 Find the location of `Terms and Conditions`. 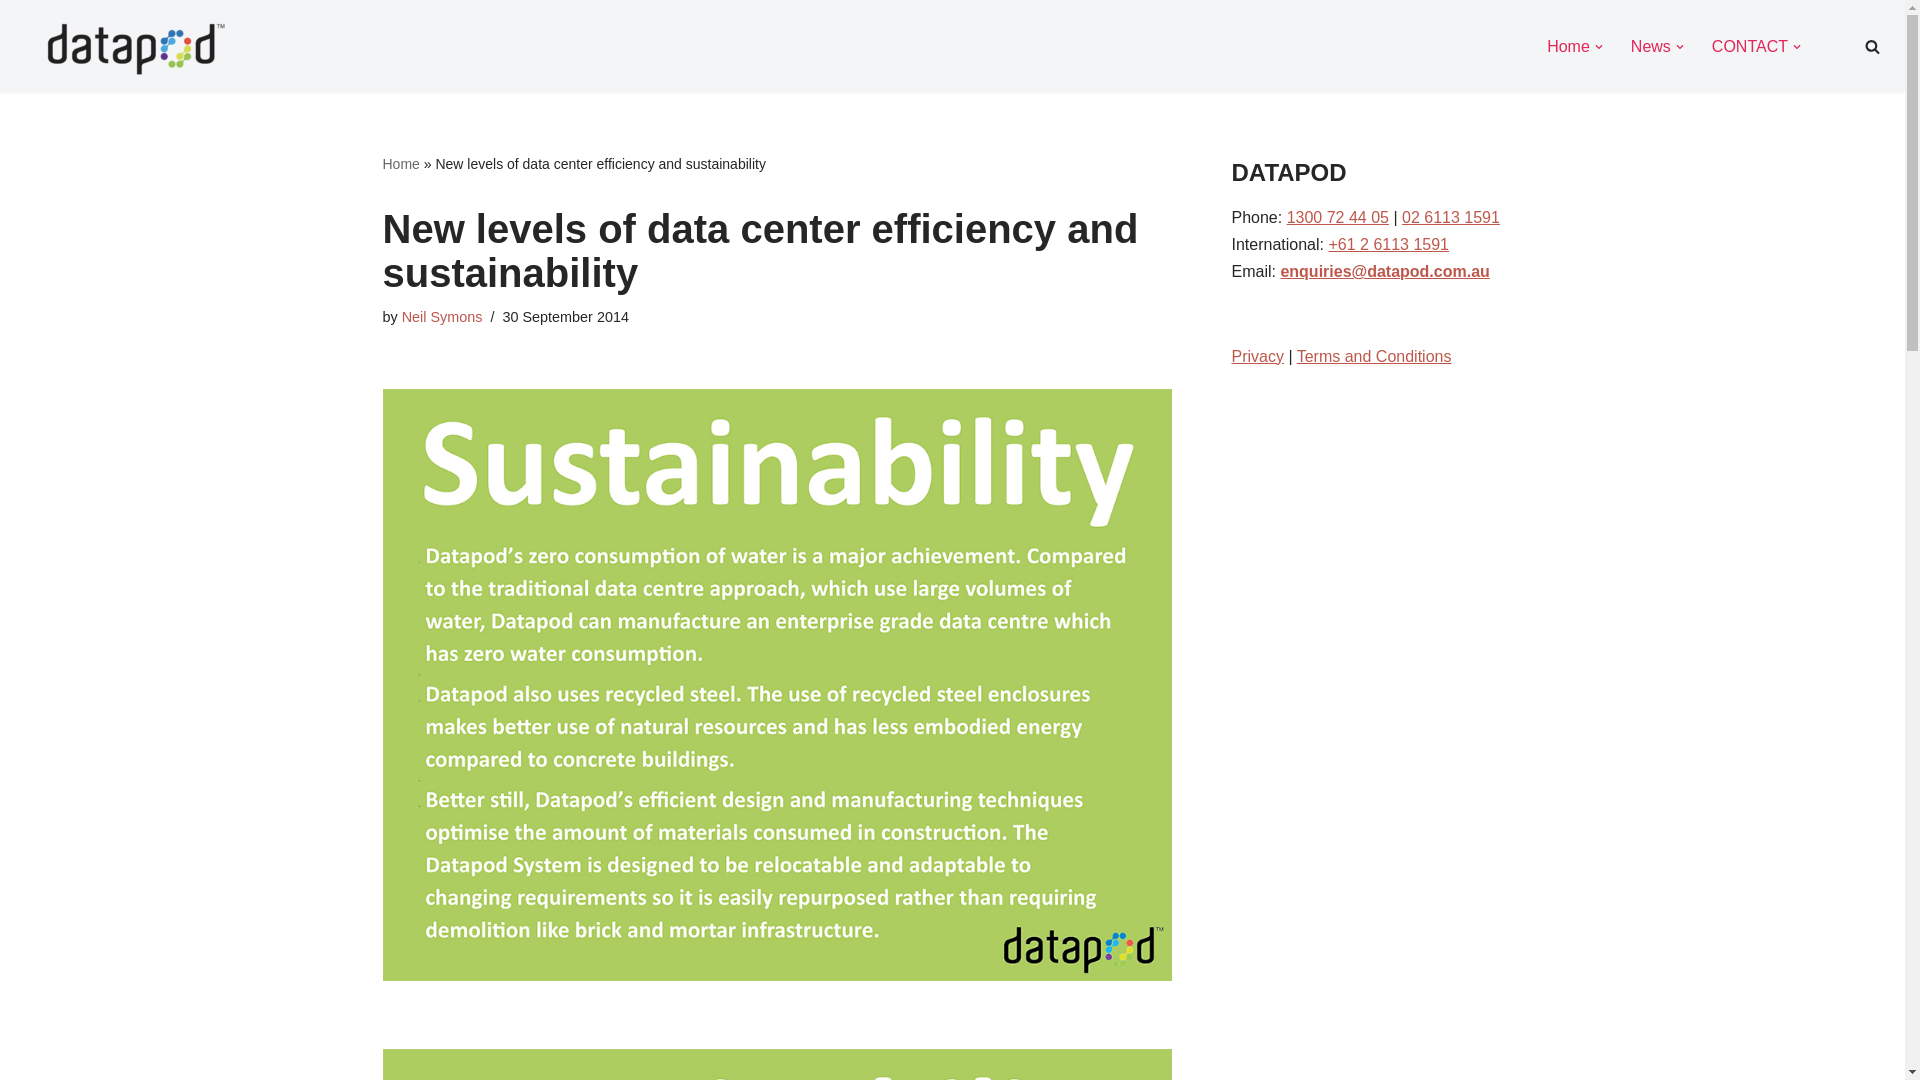

Terms and Conditions is located at coordinates (1374, 356).